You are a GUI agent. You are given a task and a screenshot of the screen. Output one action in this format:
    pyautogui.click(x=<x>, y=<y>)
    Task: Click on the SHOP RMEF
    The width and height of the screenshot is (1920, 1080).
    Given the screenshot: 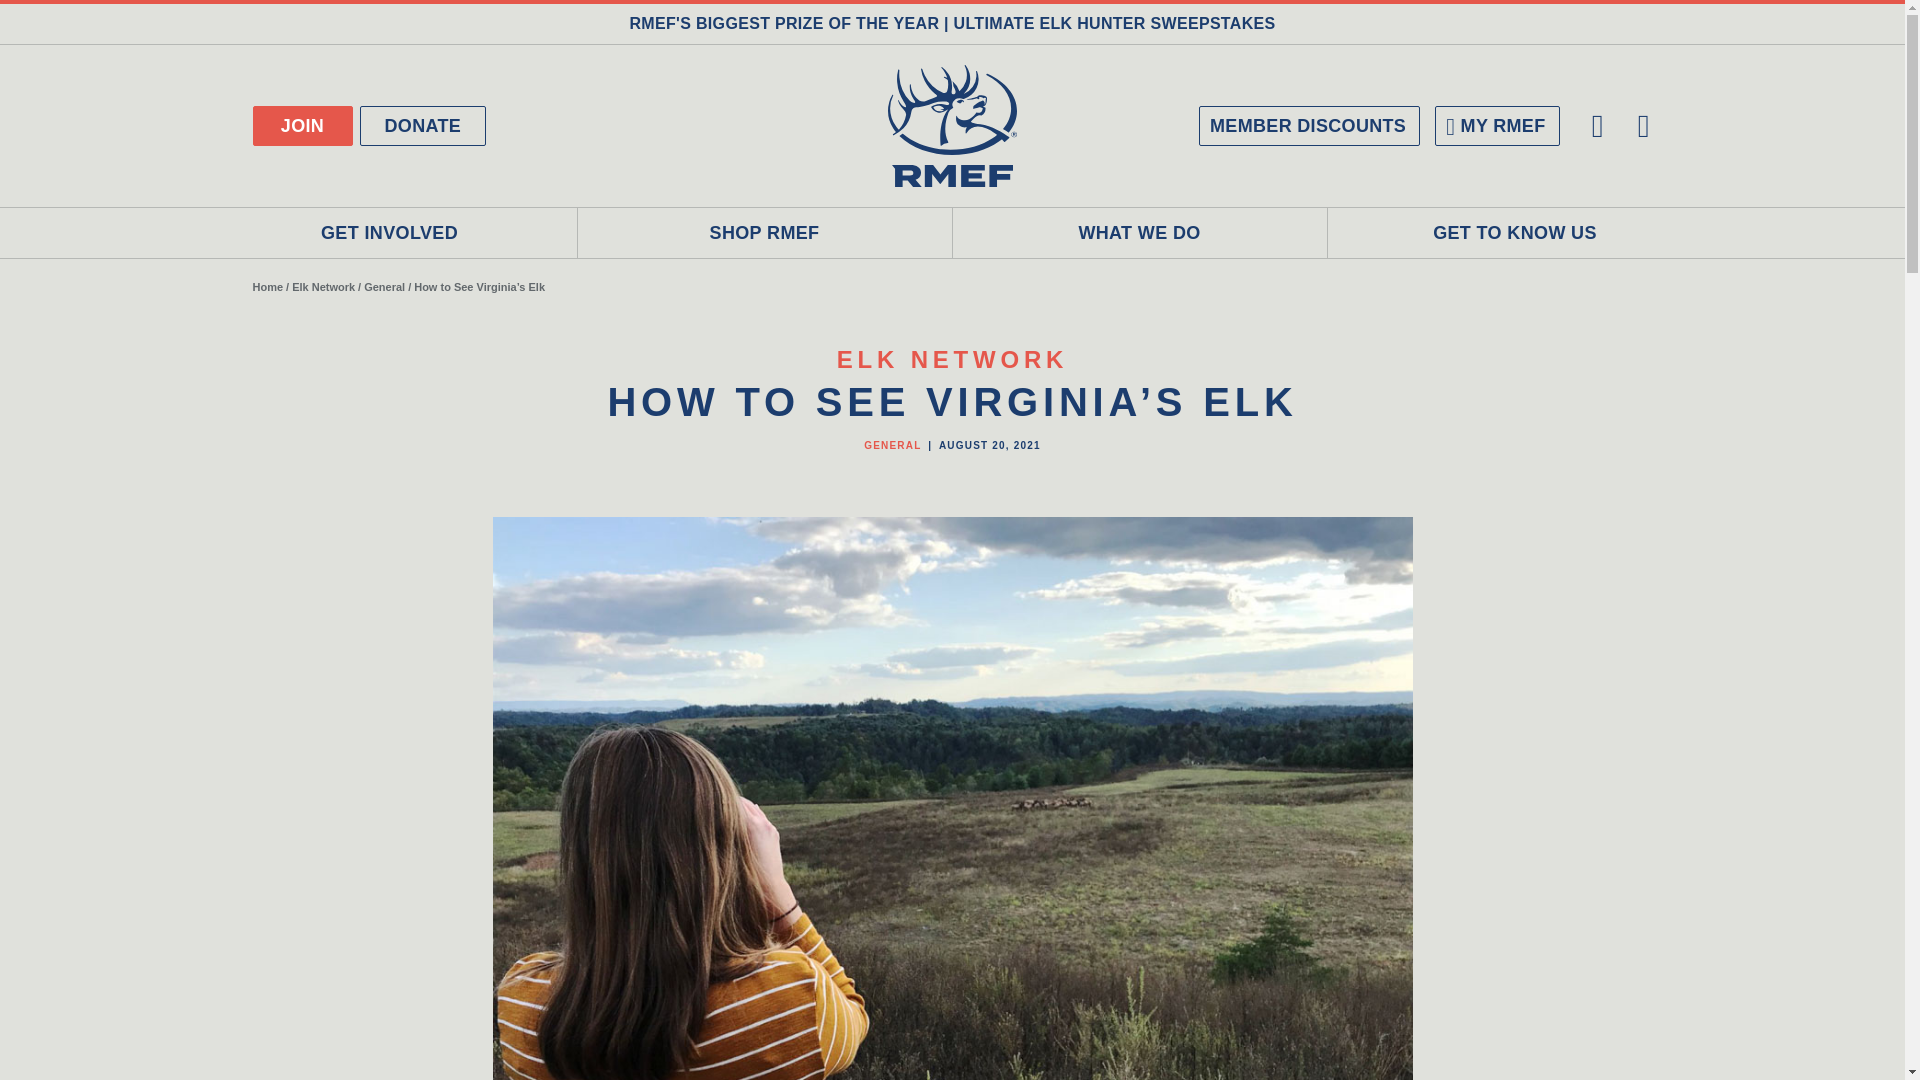 What is the action you would take?
    pyautogui.click(x=764, y=233)
    